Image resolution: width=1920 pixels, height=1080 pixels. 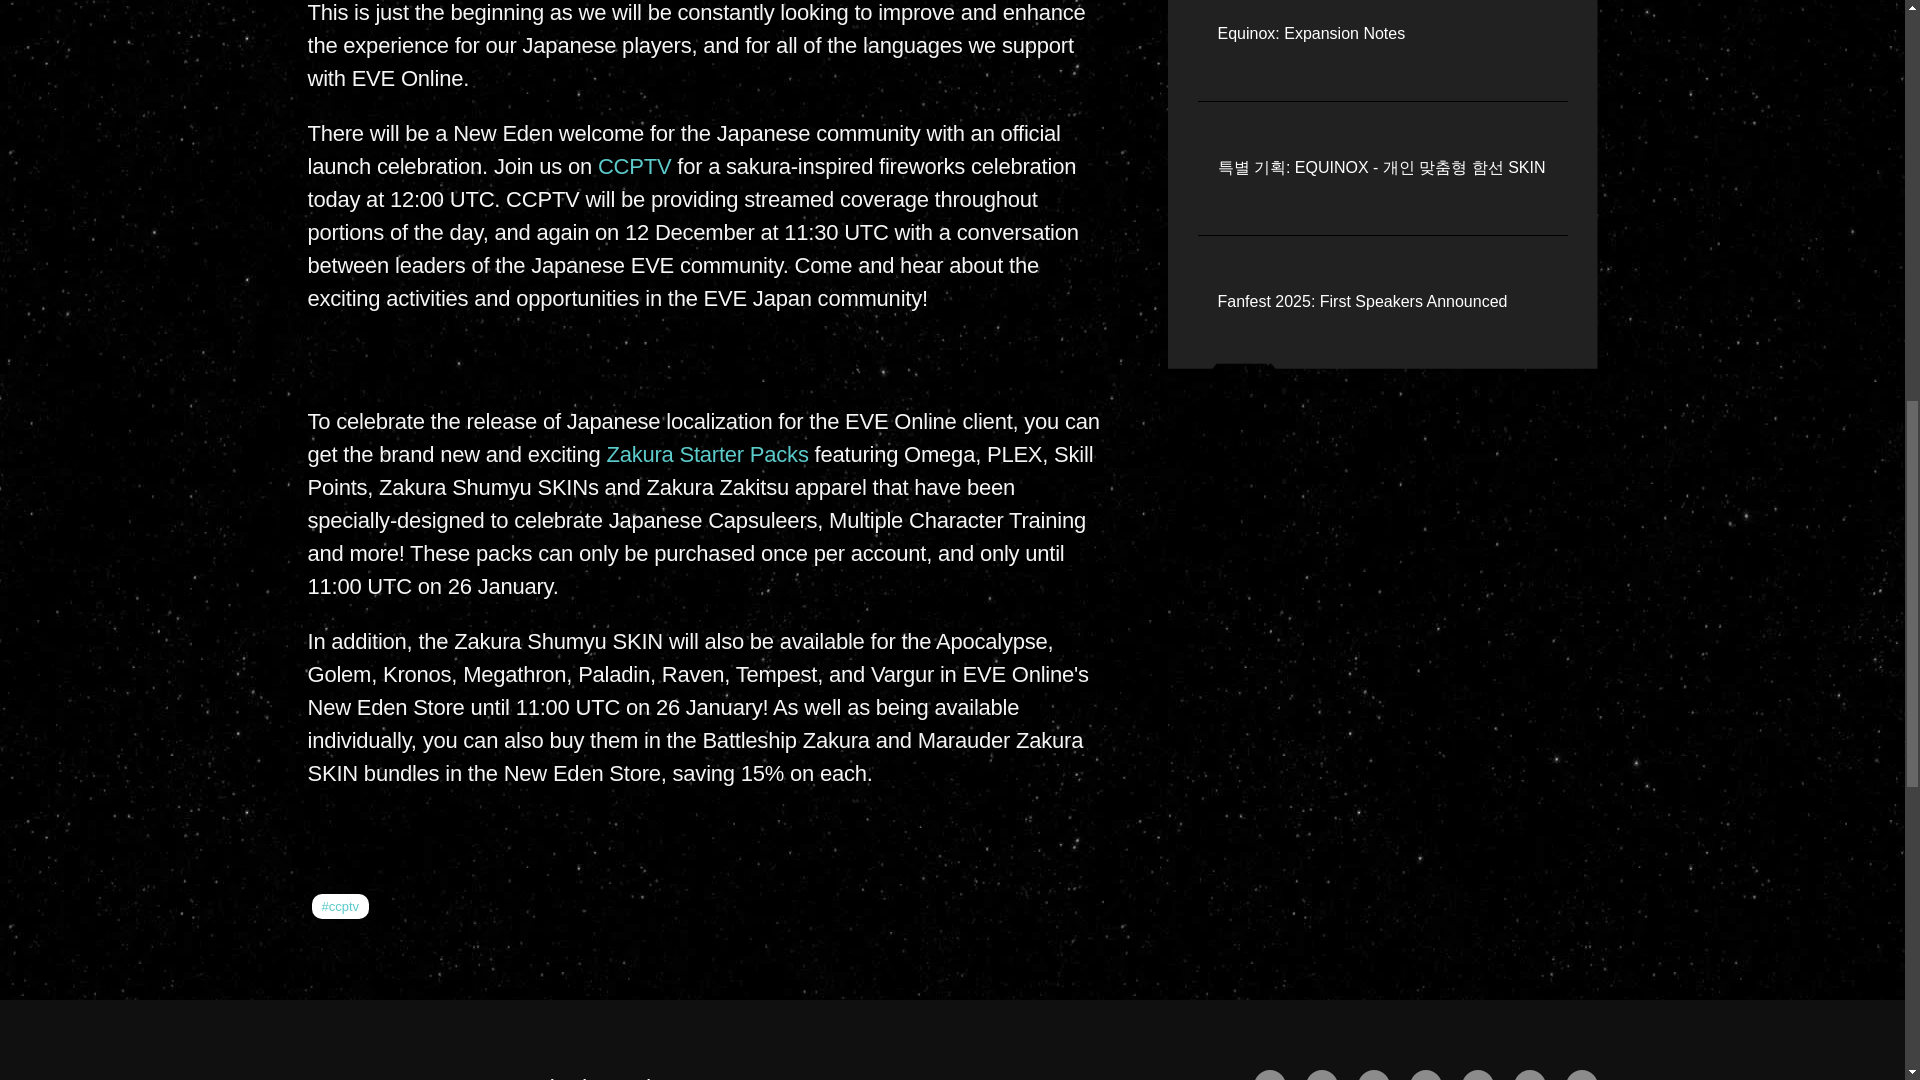 What do you see at coordinates (1425, 1075) in the screenshot?
I see `Twitch` at bounding box center [1425, 1075].